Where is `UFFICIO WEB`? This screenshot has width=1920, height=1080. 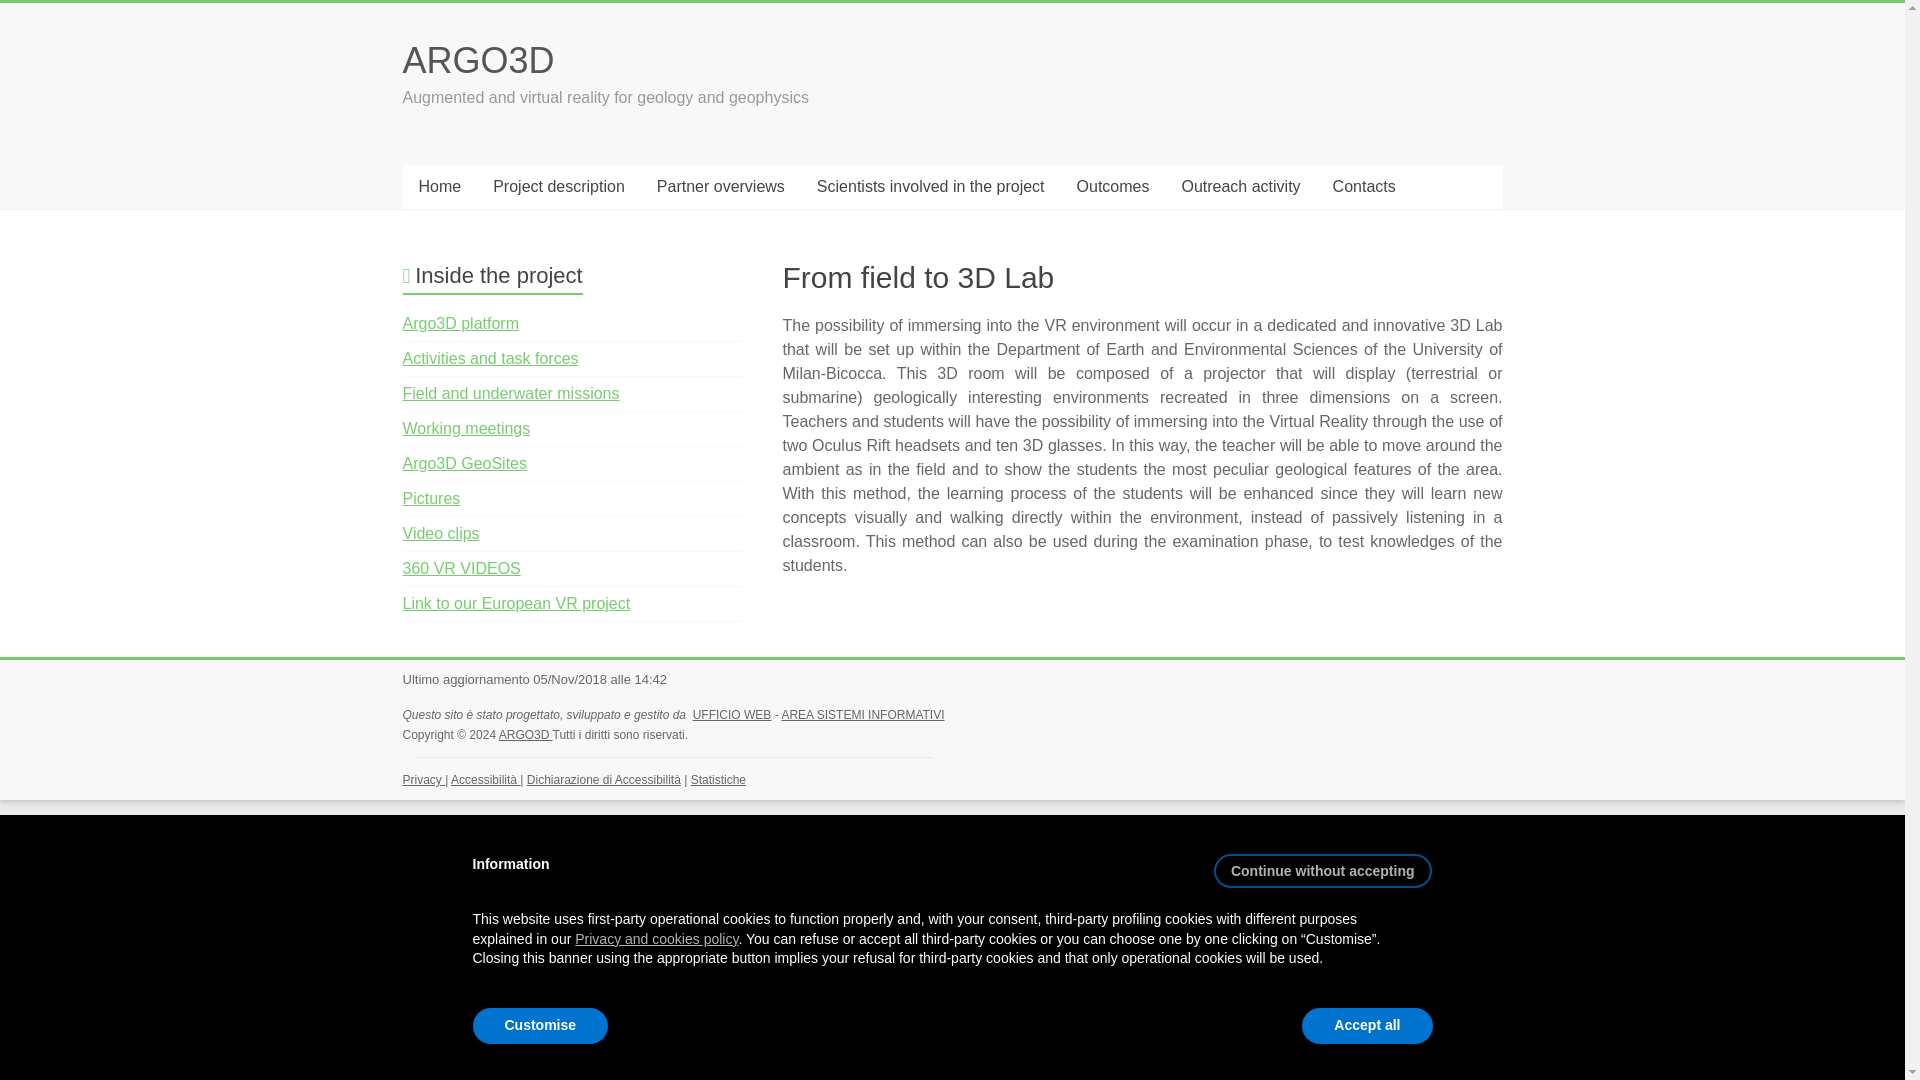
UFFICIO WEB is located at coordinates (732, 715).